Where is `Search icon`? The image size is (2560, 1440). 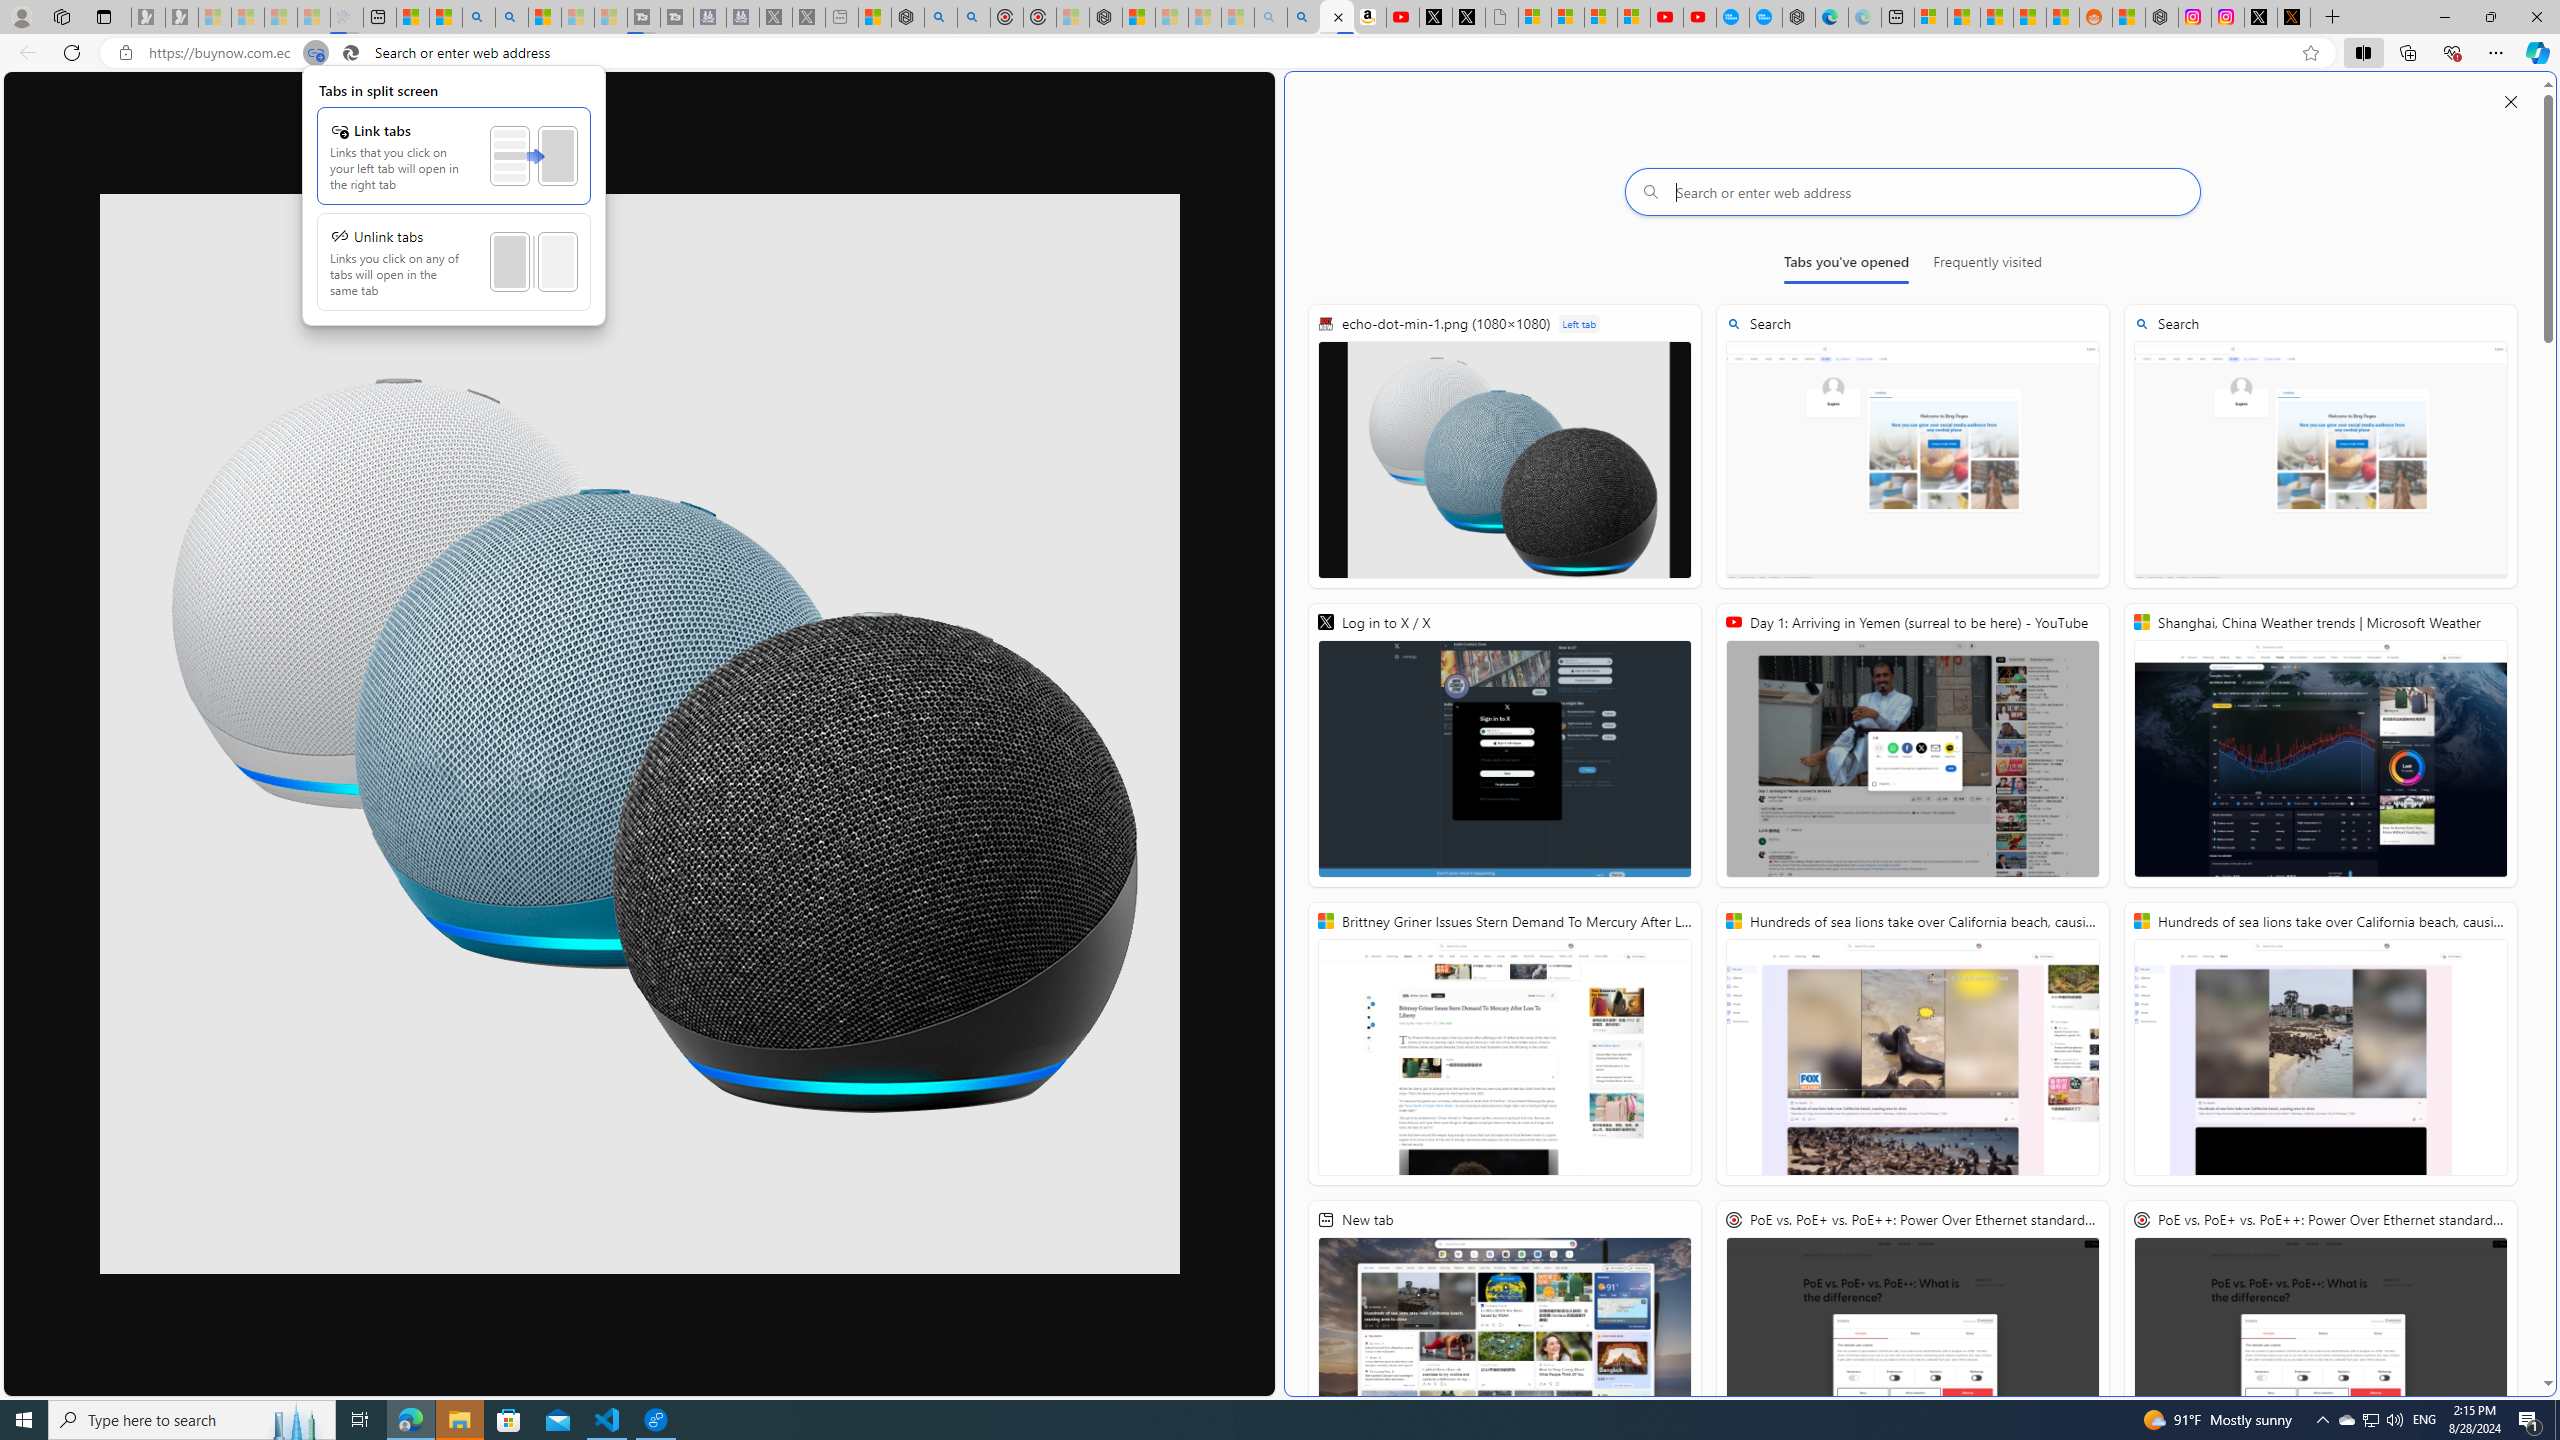 Search icon is located at coordinates (350, 53).